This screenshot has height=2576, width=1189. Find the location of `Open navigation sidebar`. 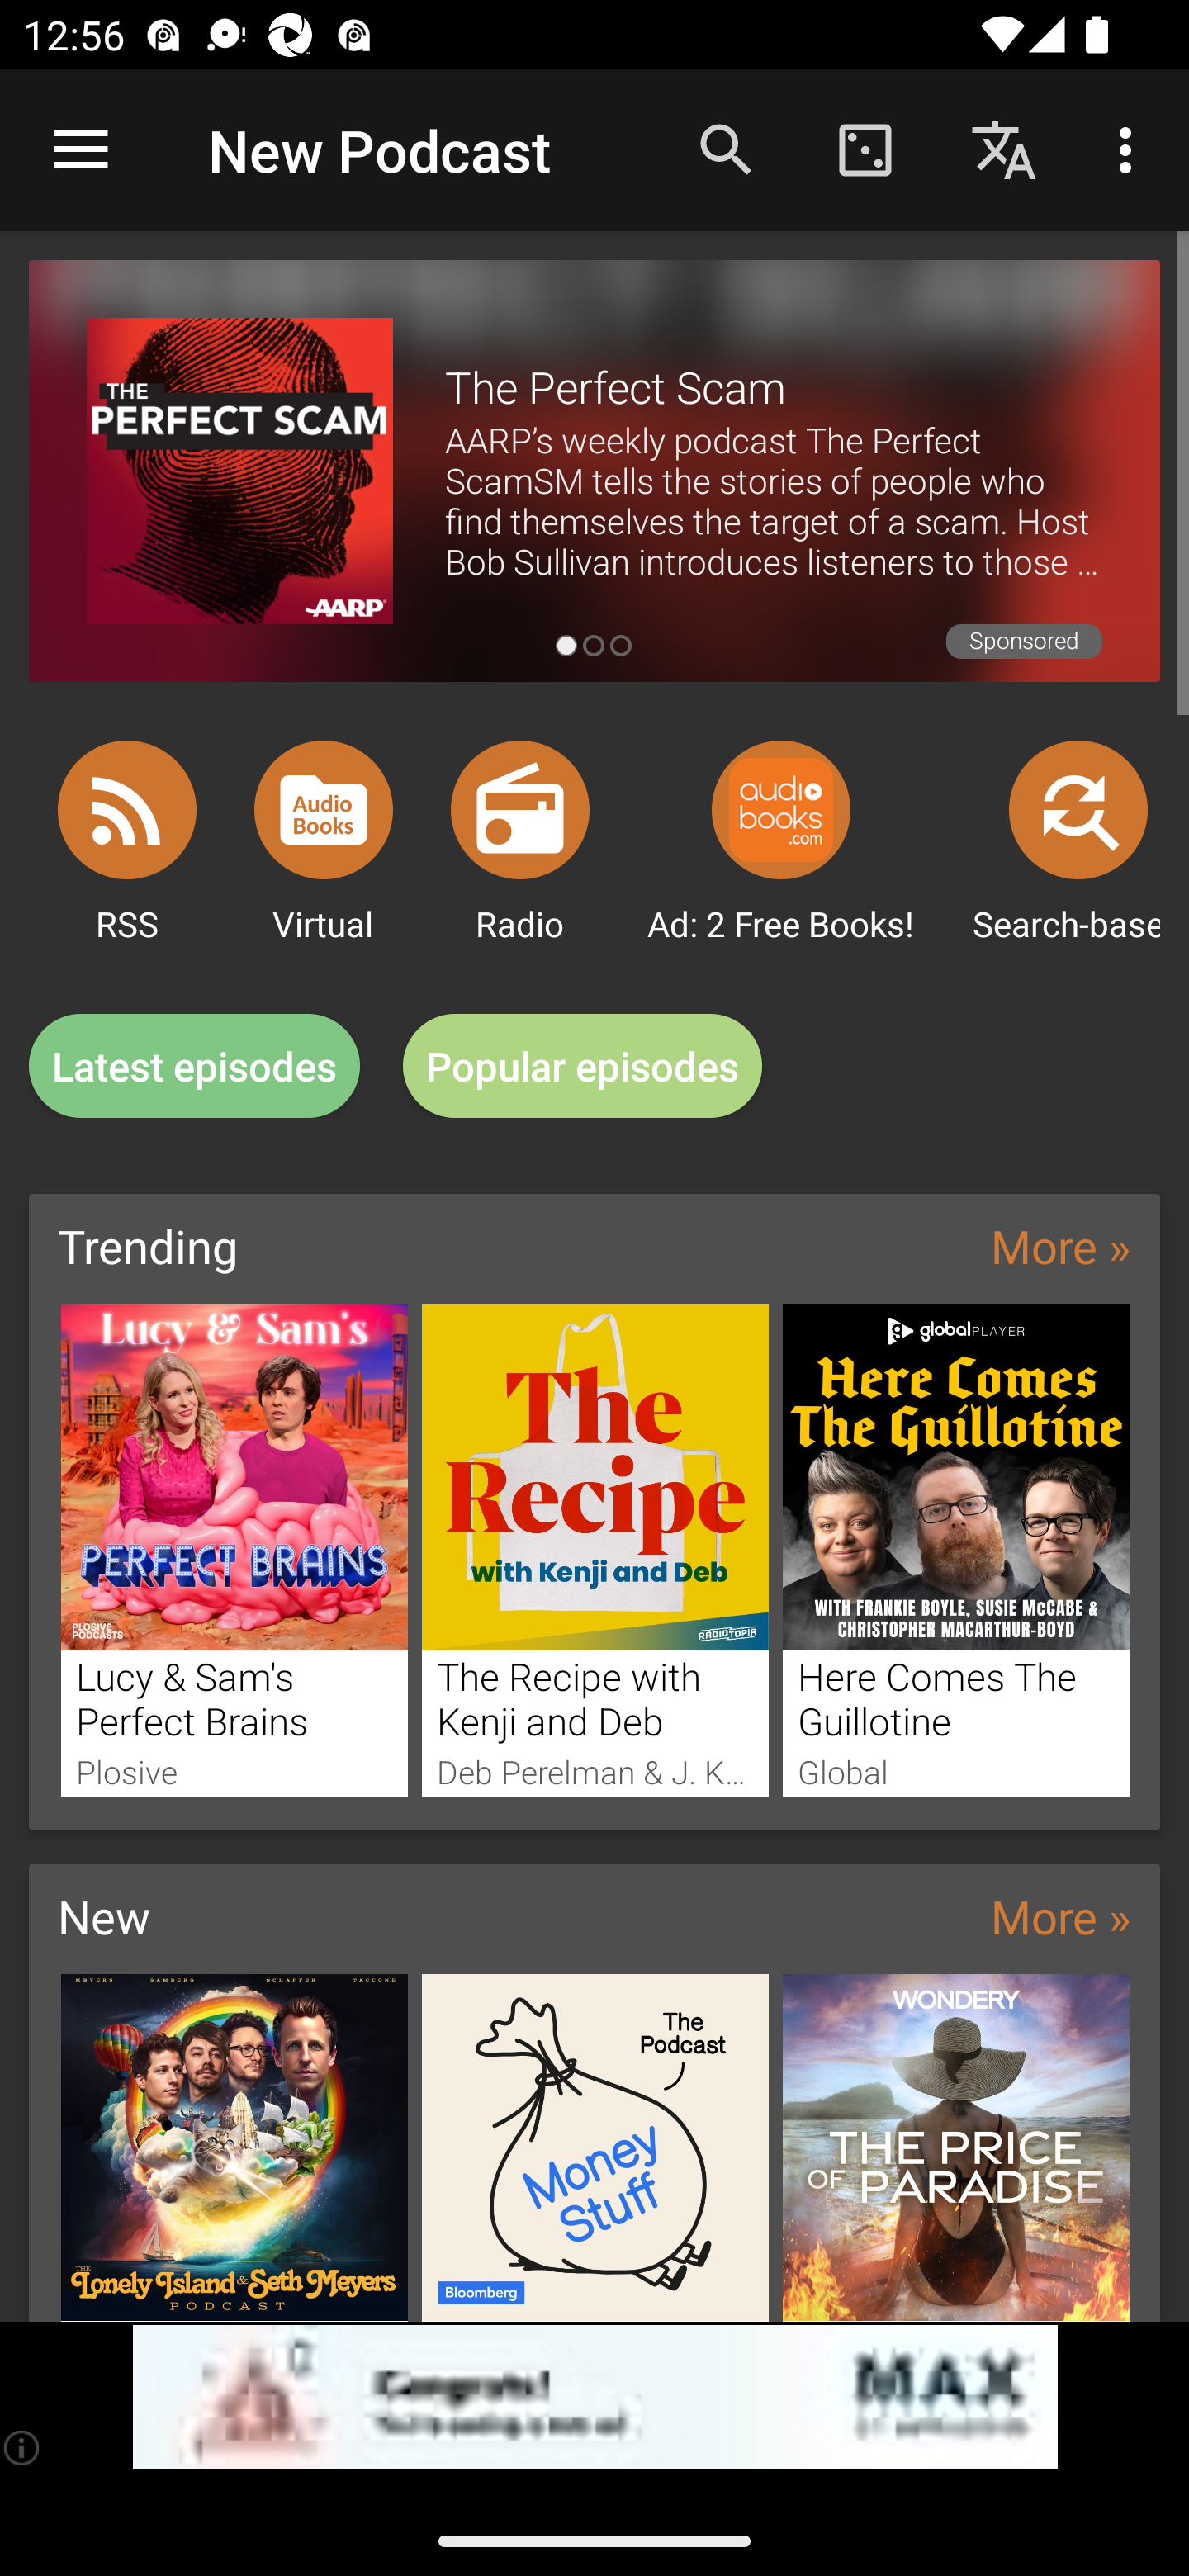

Open navigation sidebar is located at coordinates (81, 150).